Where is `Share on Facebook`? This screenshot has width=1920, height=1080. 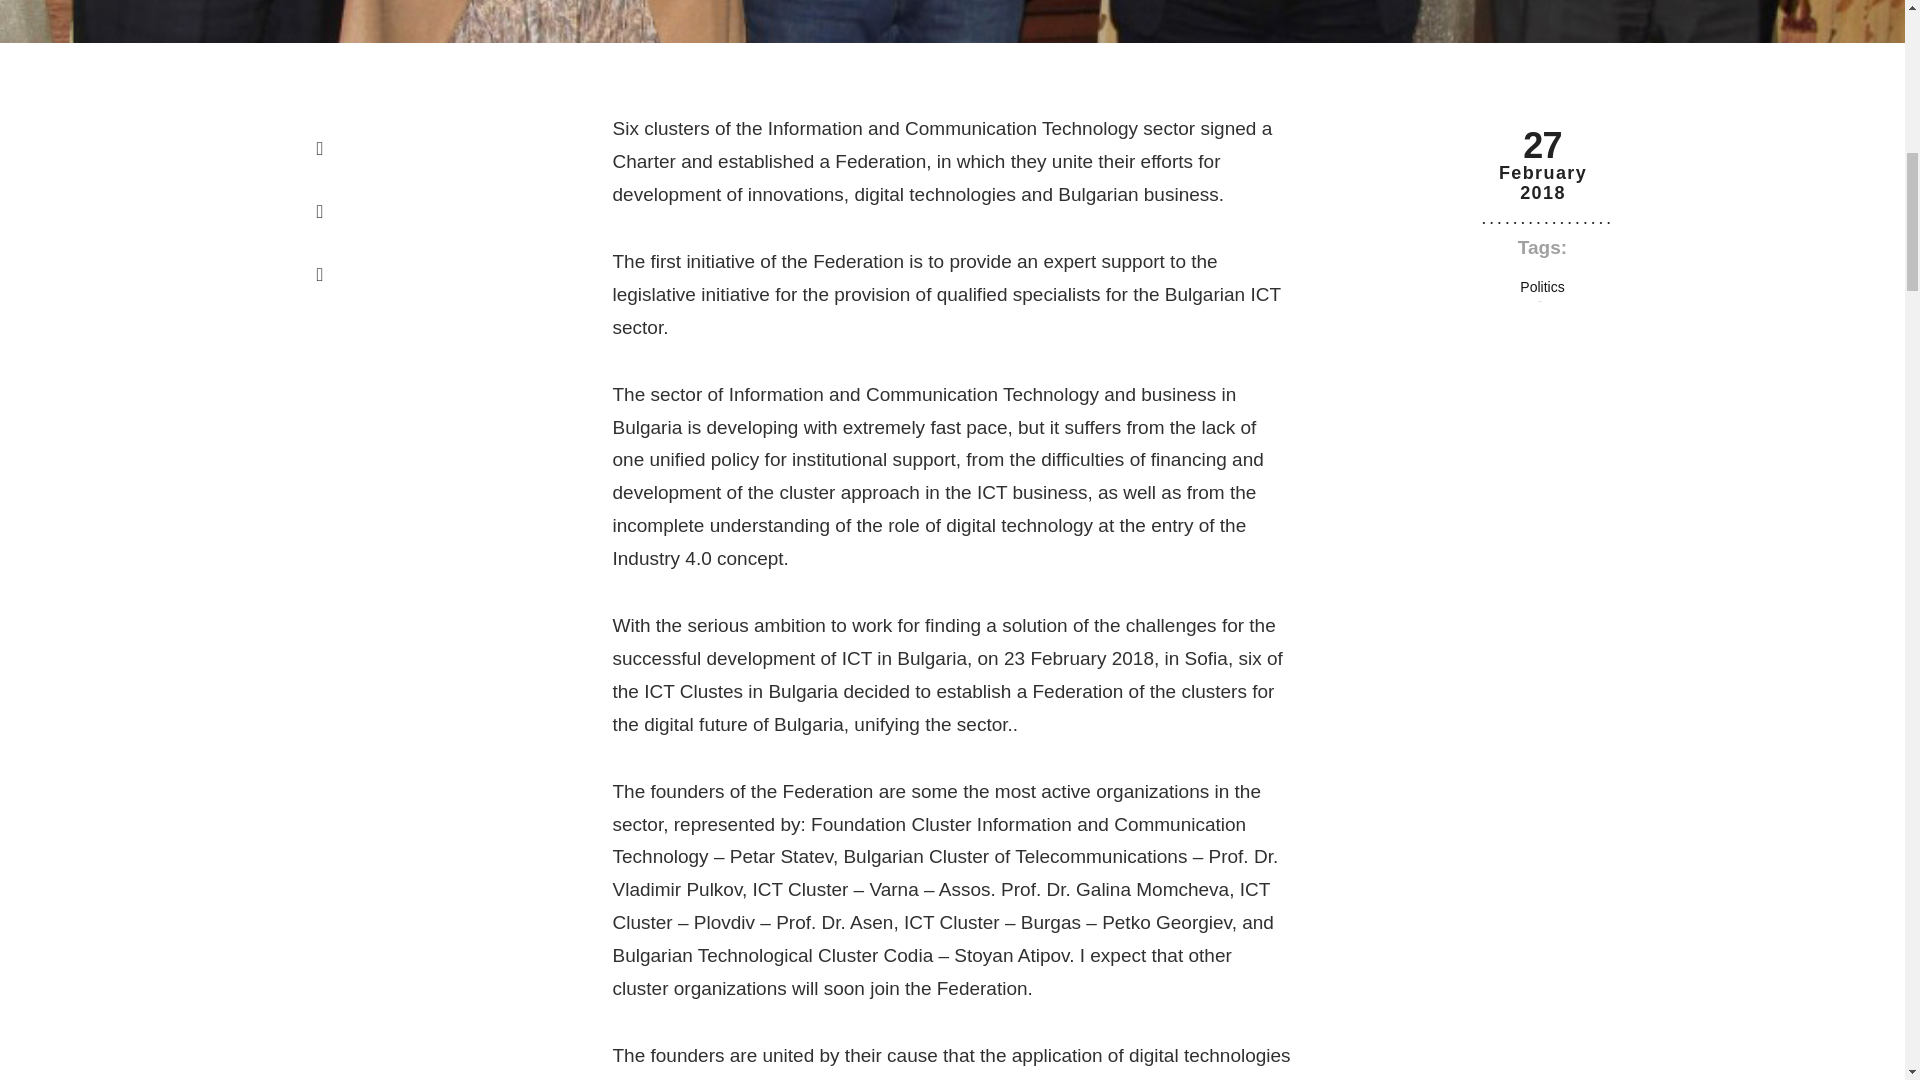 Share on Facebook is located at coordinates (320, 148).